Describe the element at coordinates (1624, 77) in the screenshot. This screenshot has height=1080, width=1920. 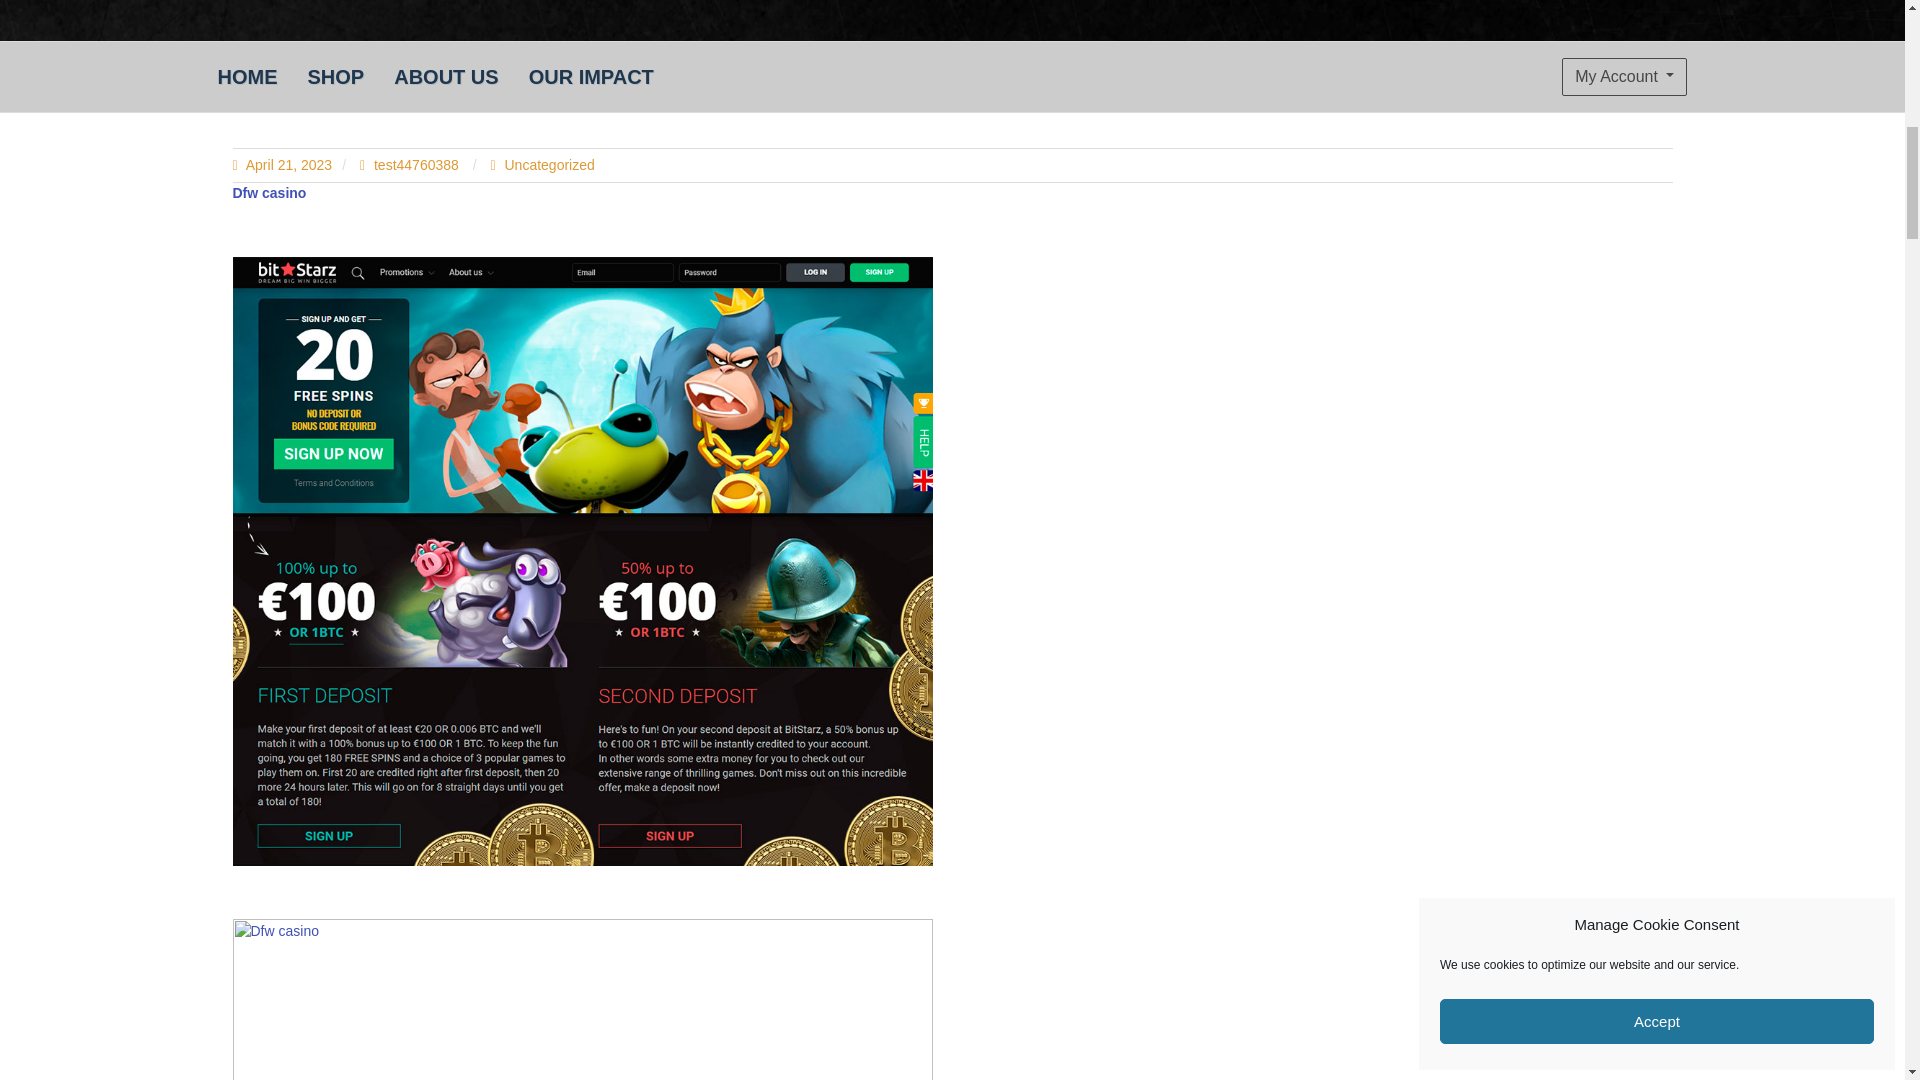
I see `My Account` at that location.